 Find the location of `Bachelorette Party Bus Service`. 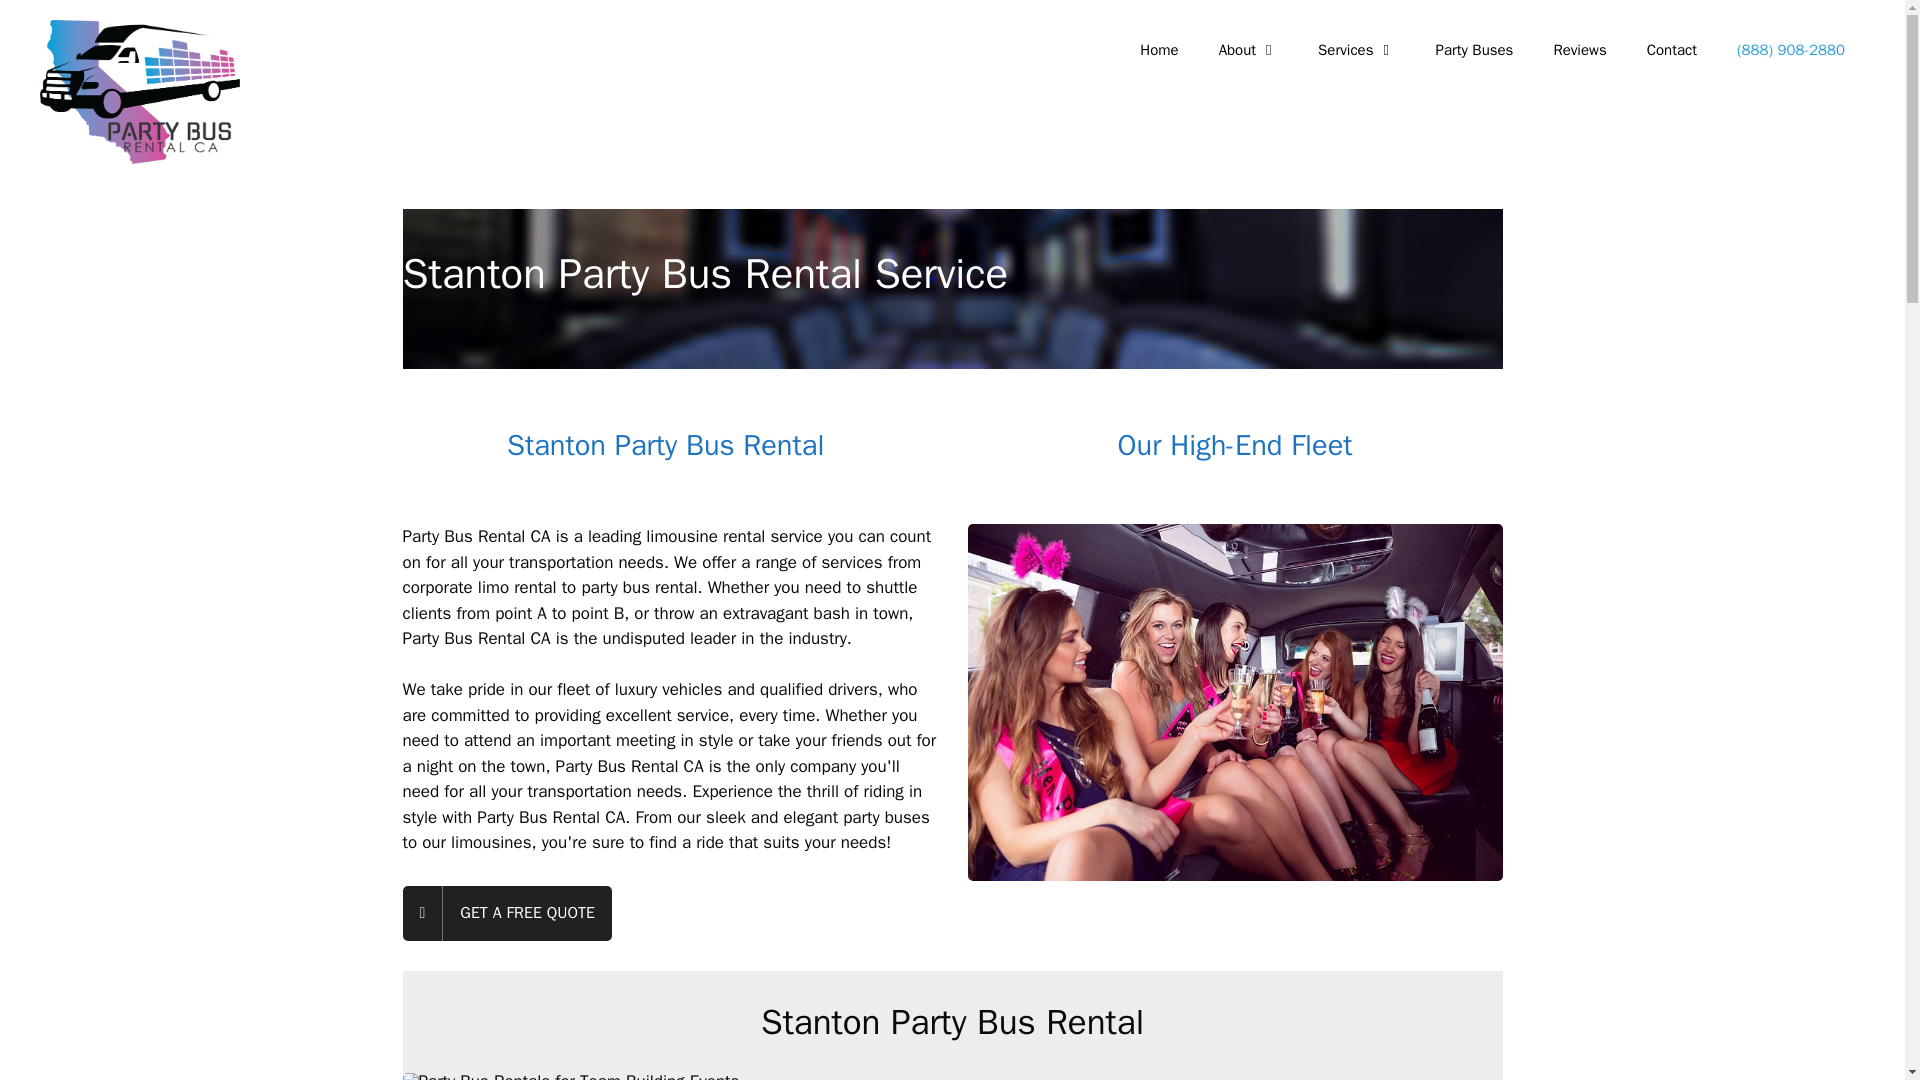

Bachelorette Party Bus Service is located at coordinates (1235, 702).